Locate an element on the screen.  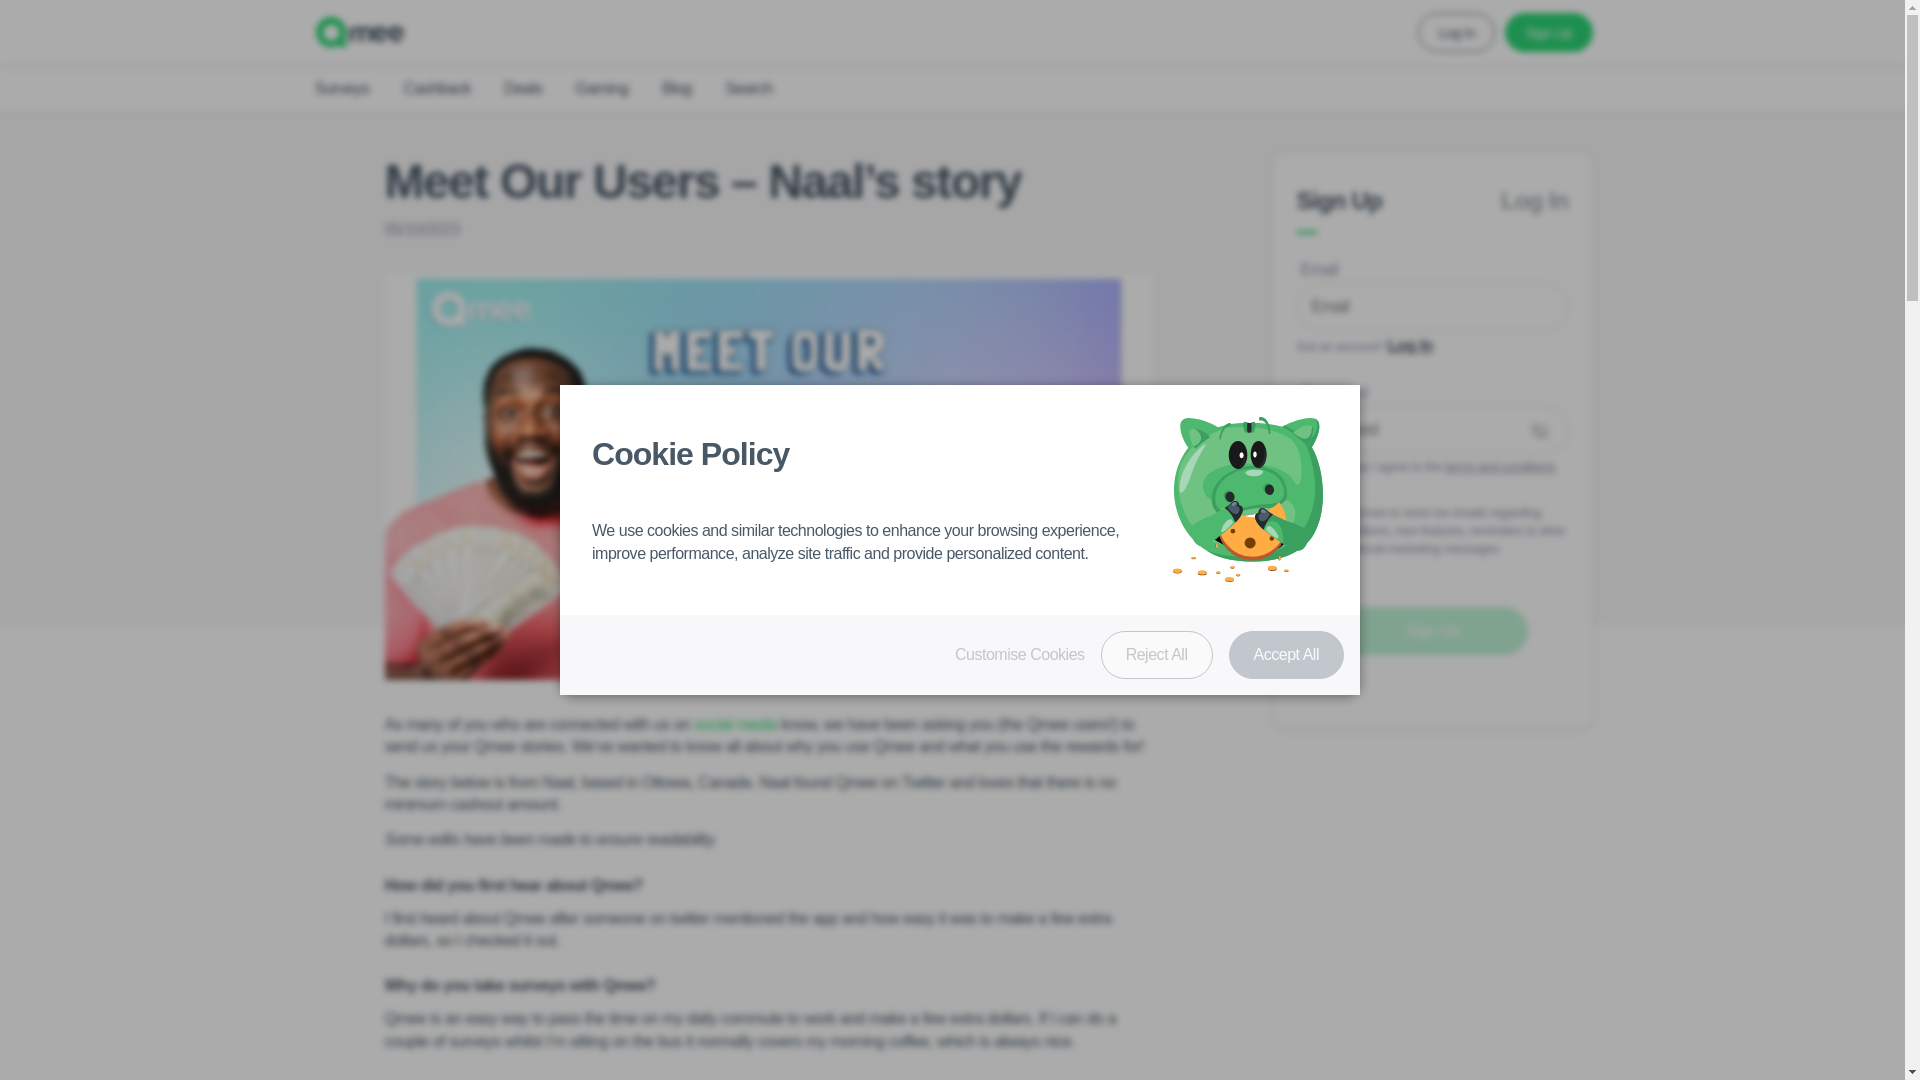
on is located at coordinates (1302, 530).